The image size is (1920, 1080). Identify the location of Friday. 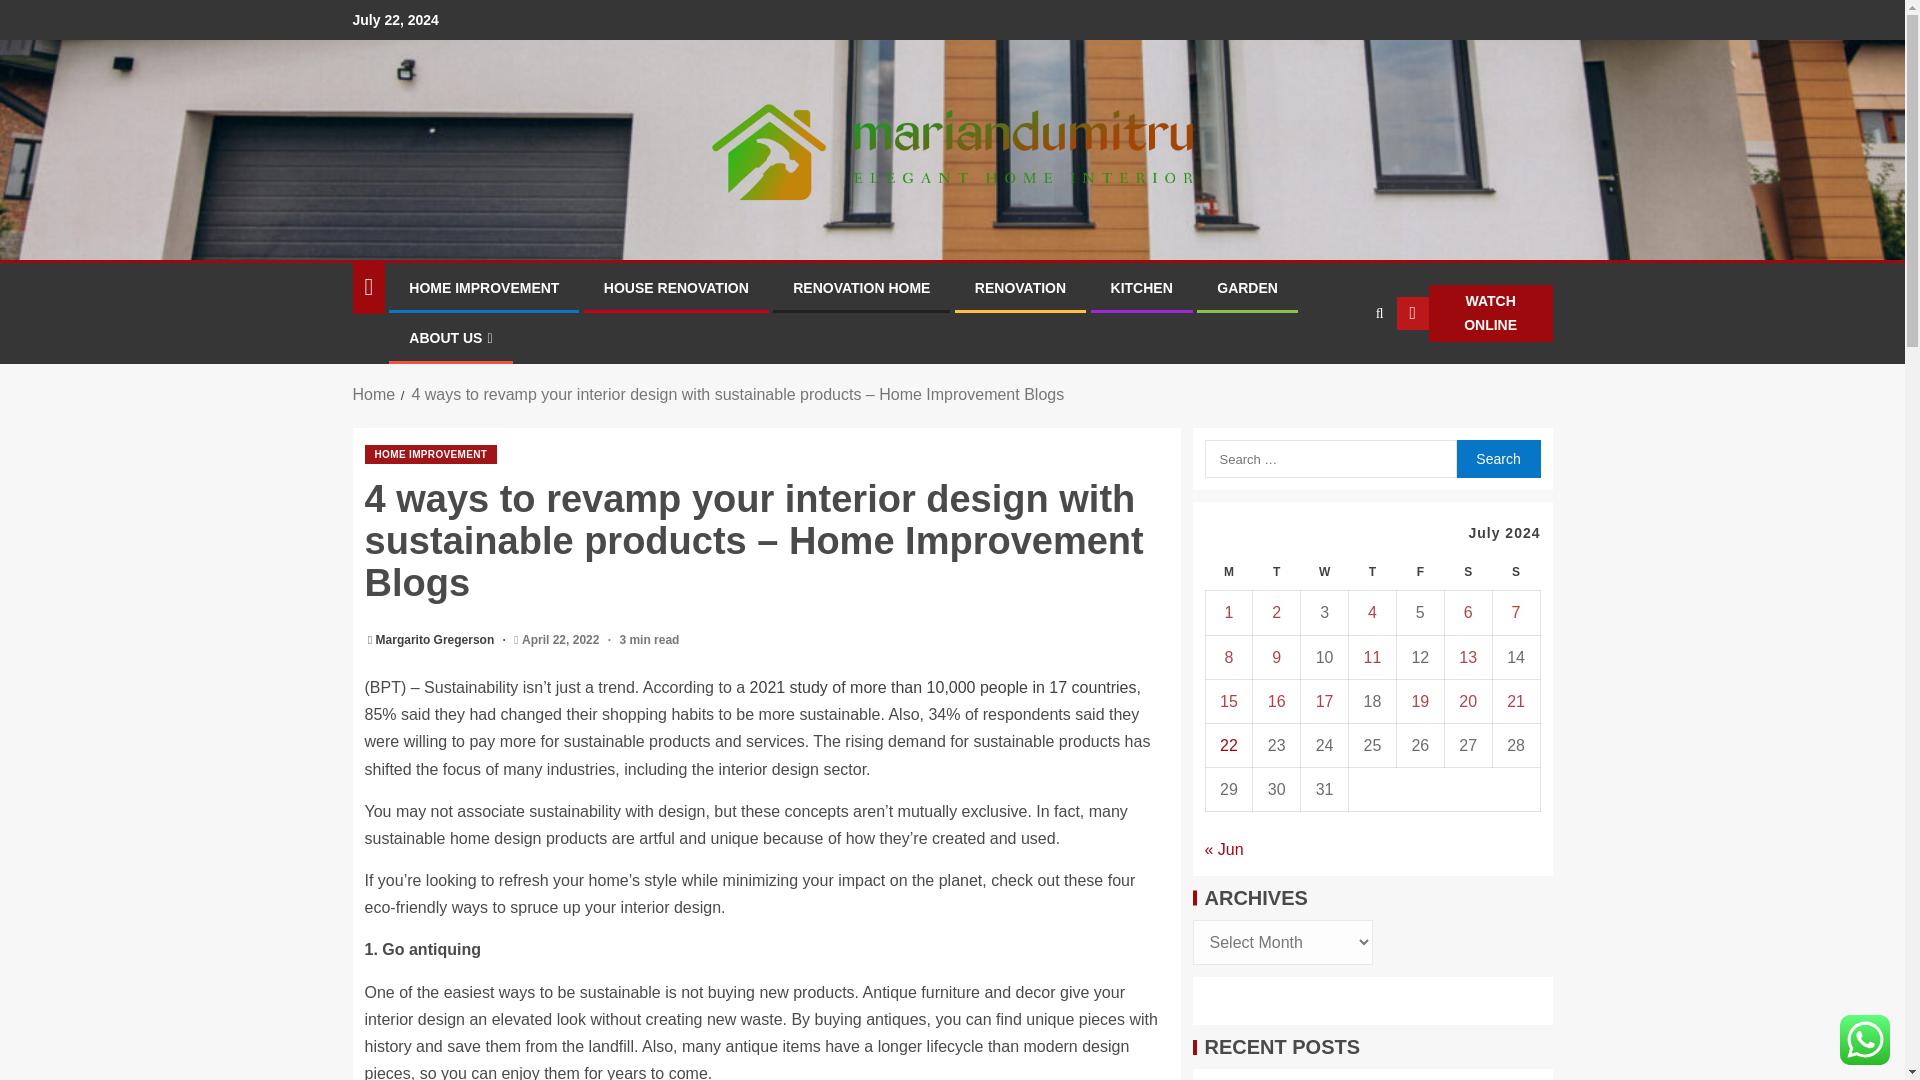
(1419, 572).